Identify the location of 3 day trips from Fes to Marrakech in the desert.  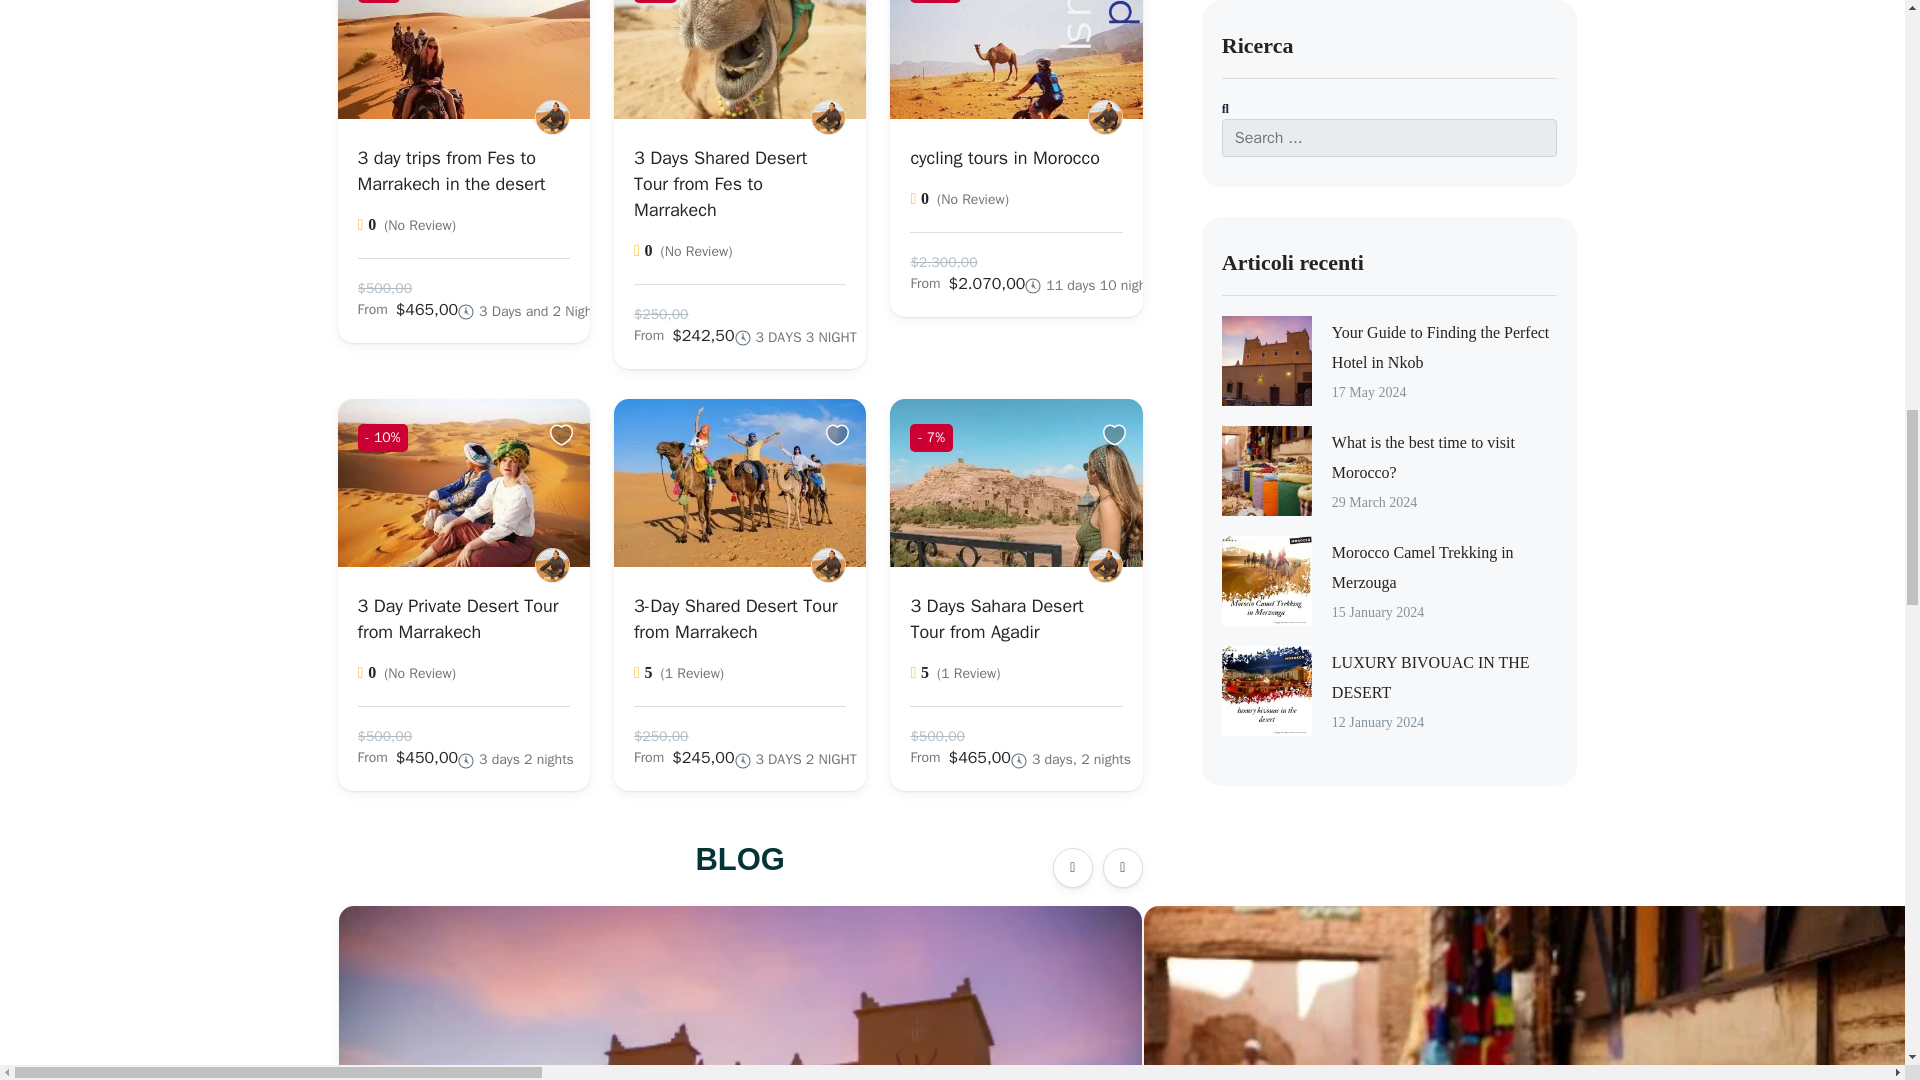
(451, 170).